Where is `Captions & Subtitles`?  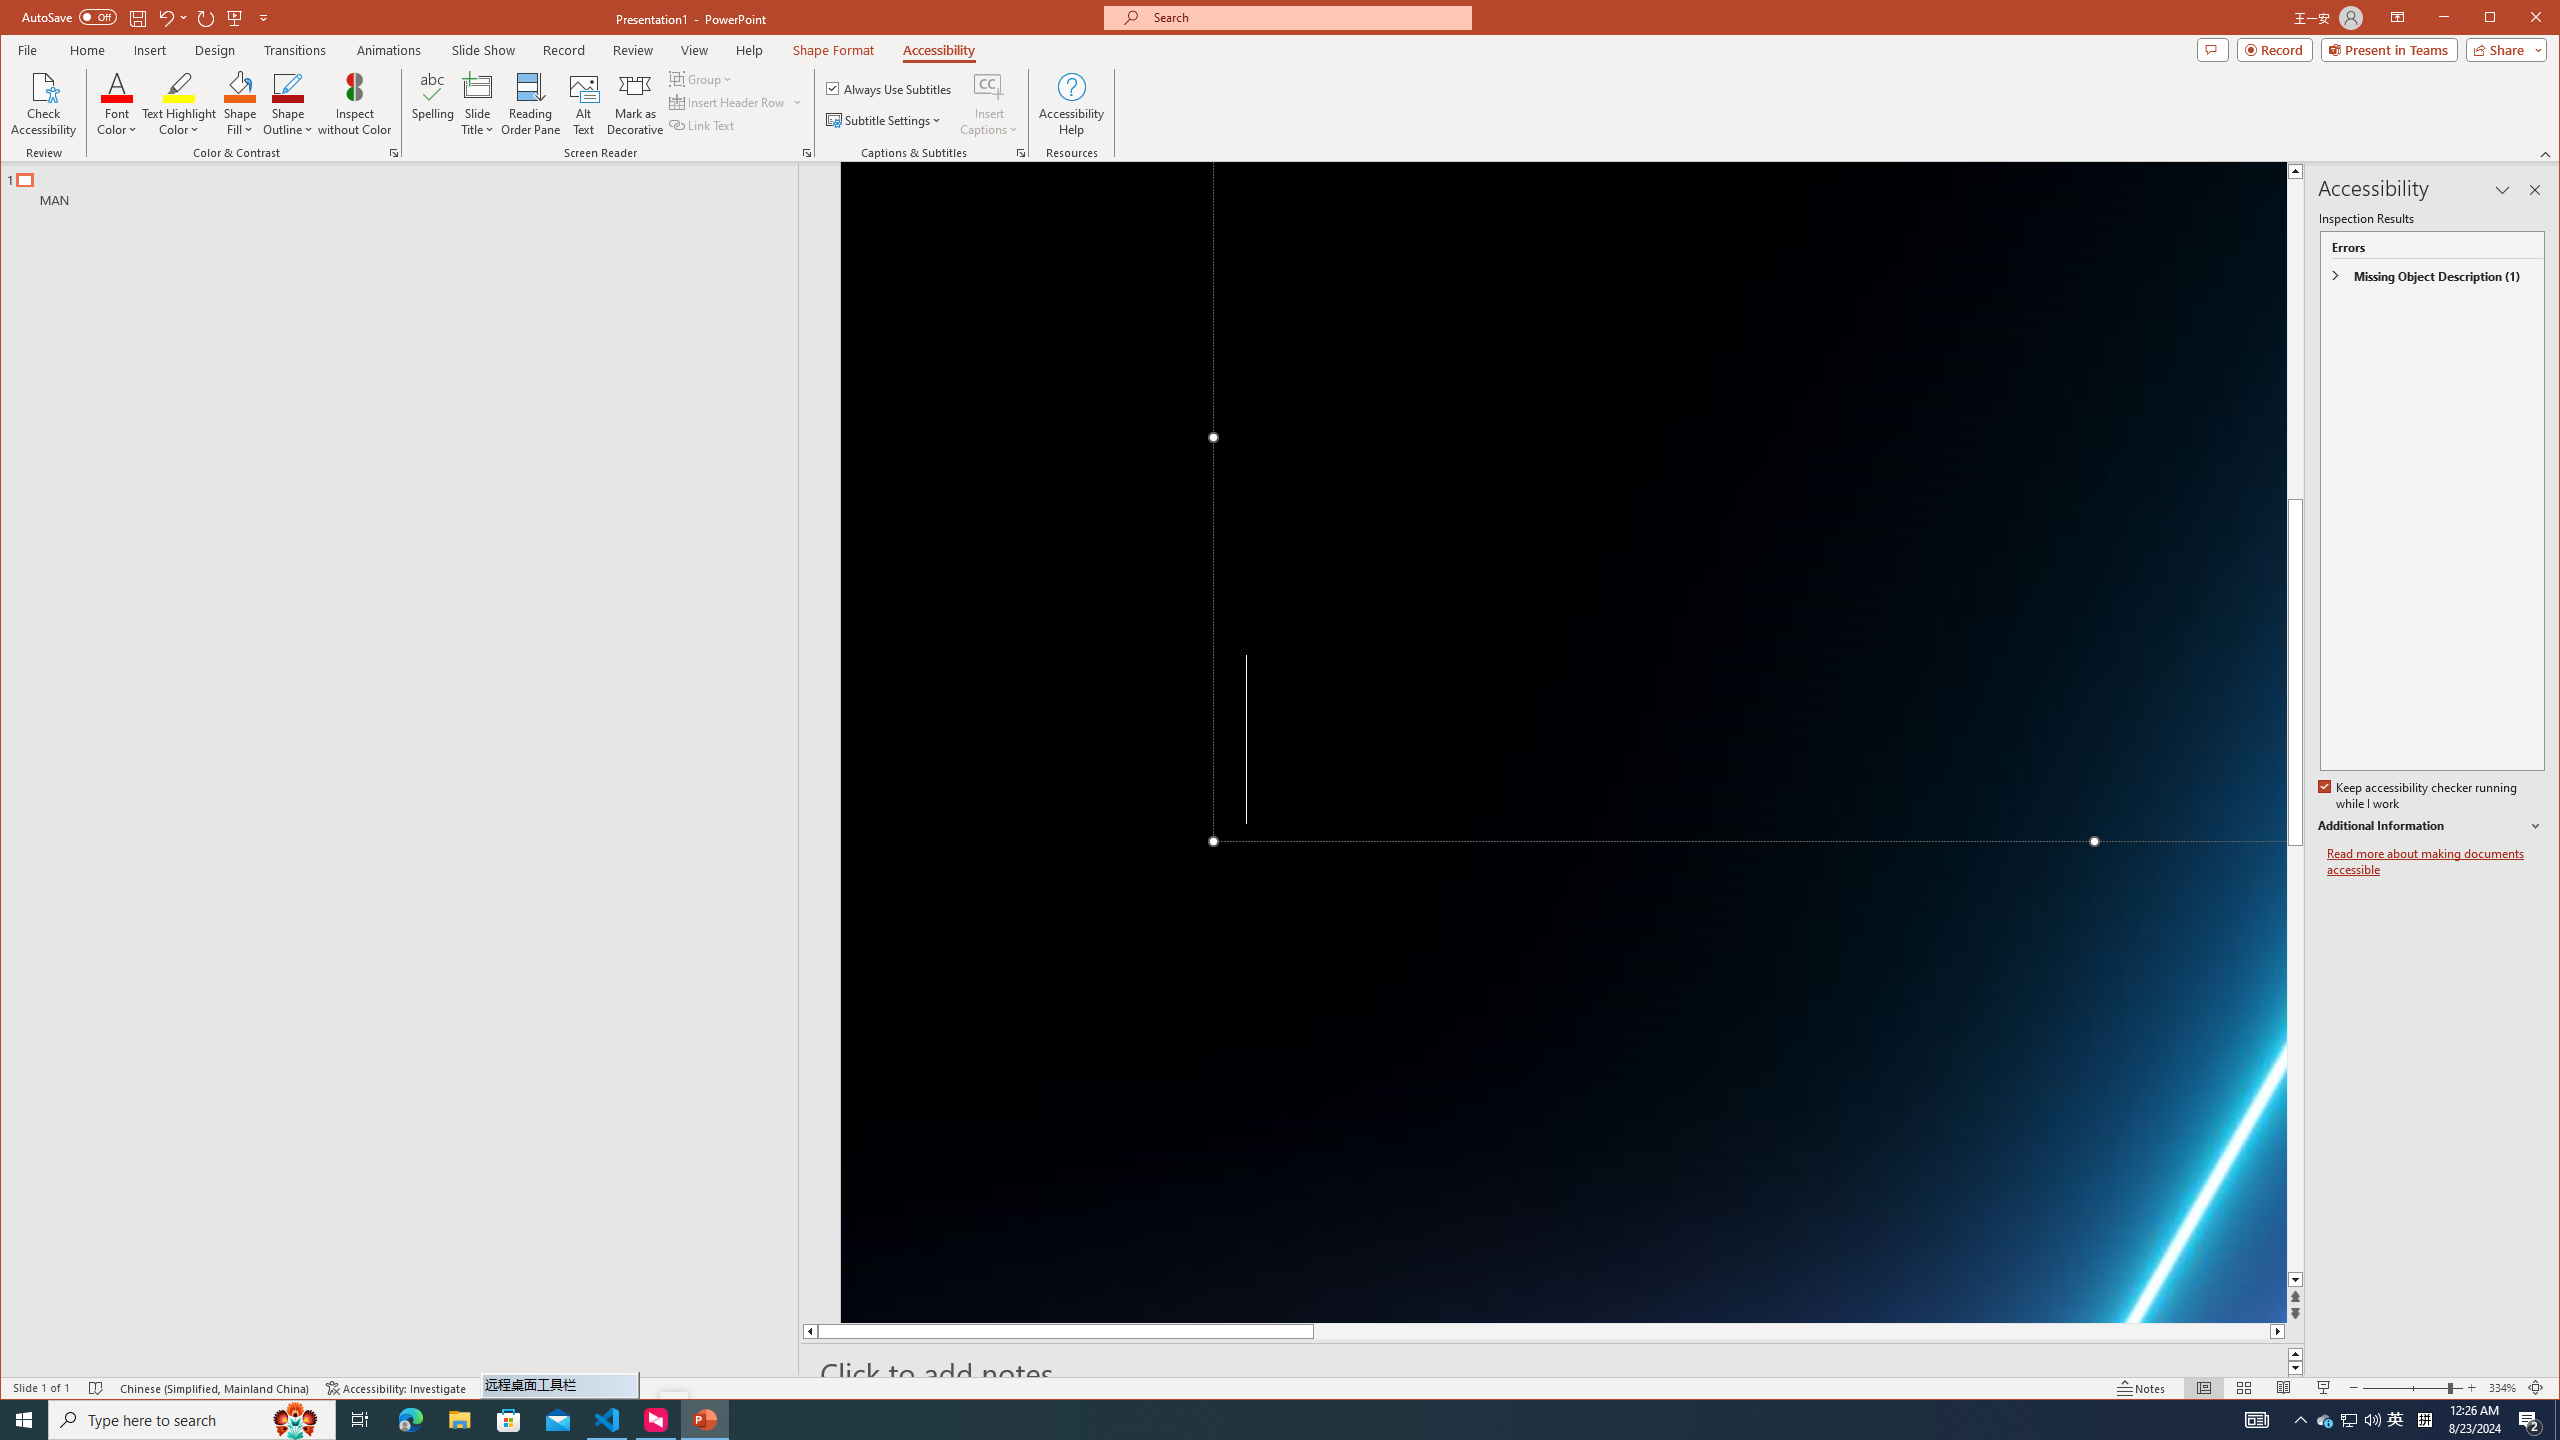 Captions & Subtitles is located at coordinates (2301, 1420).